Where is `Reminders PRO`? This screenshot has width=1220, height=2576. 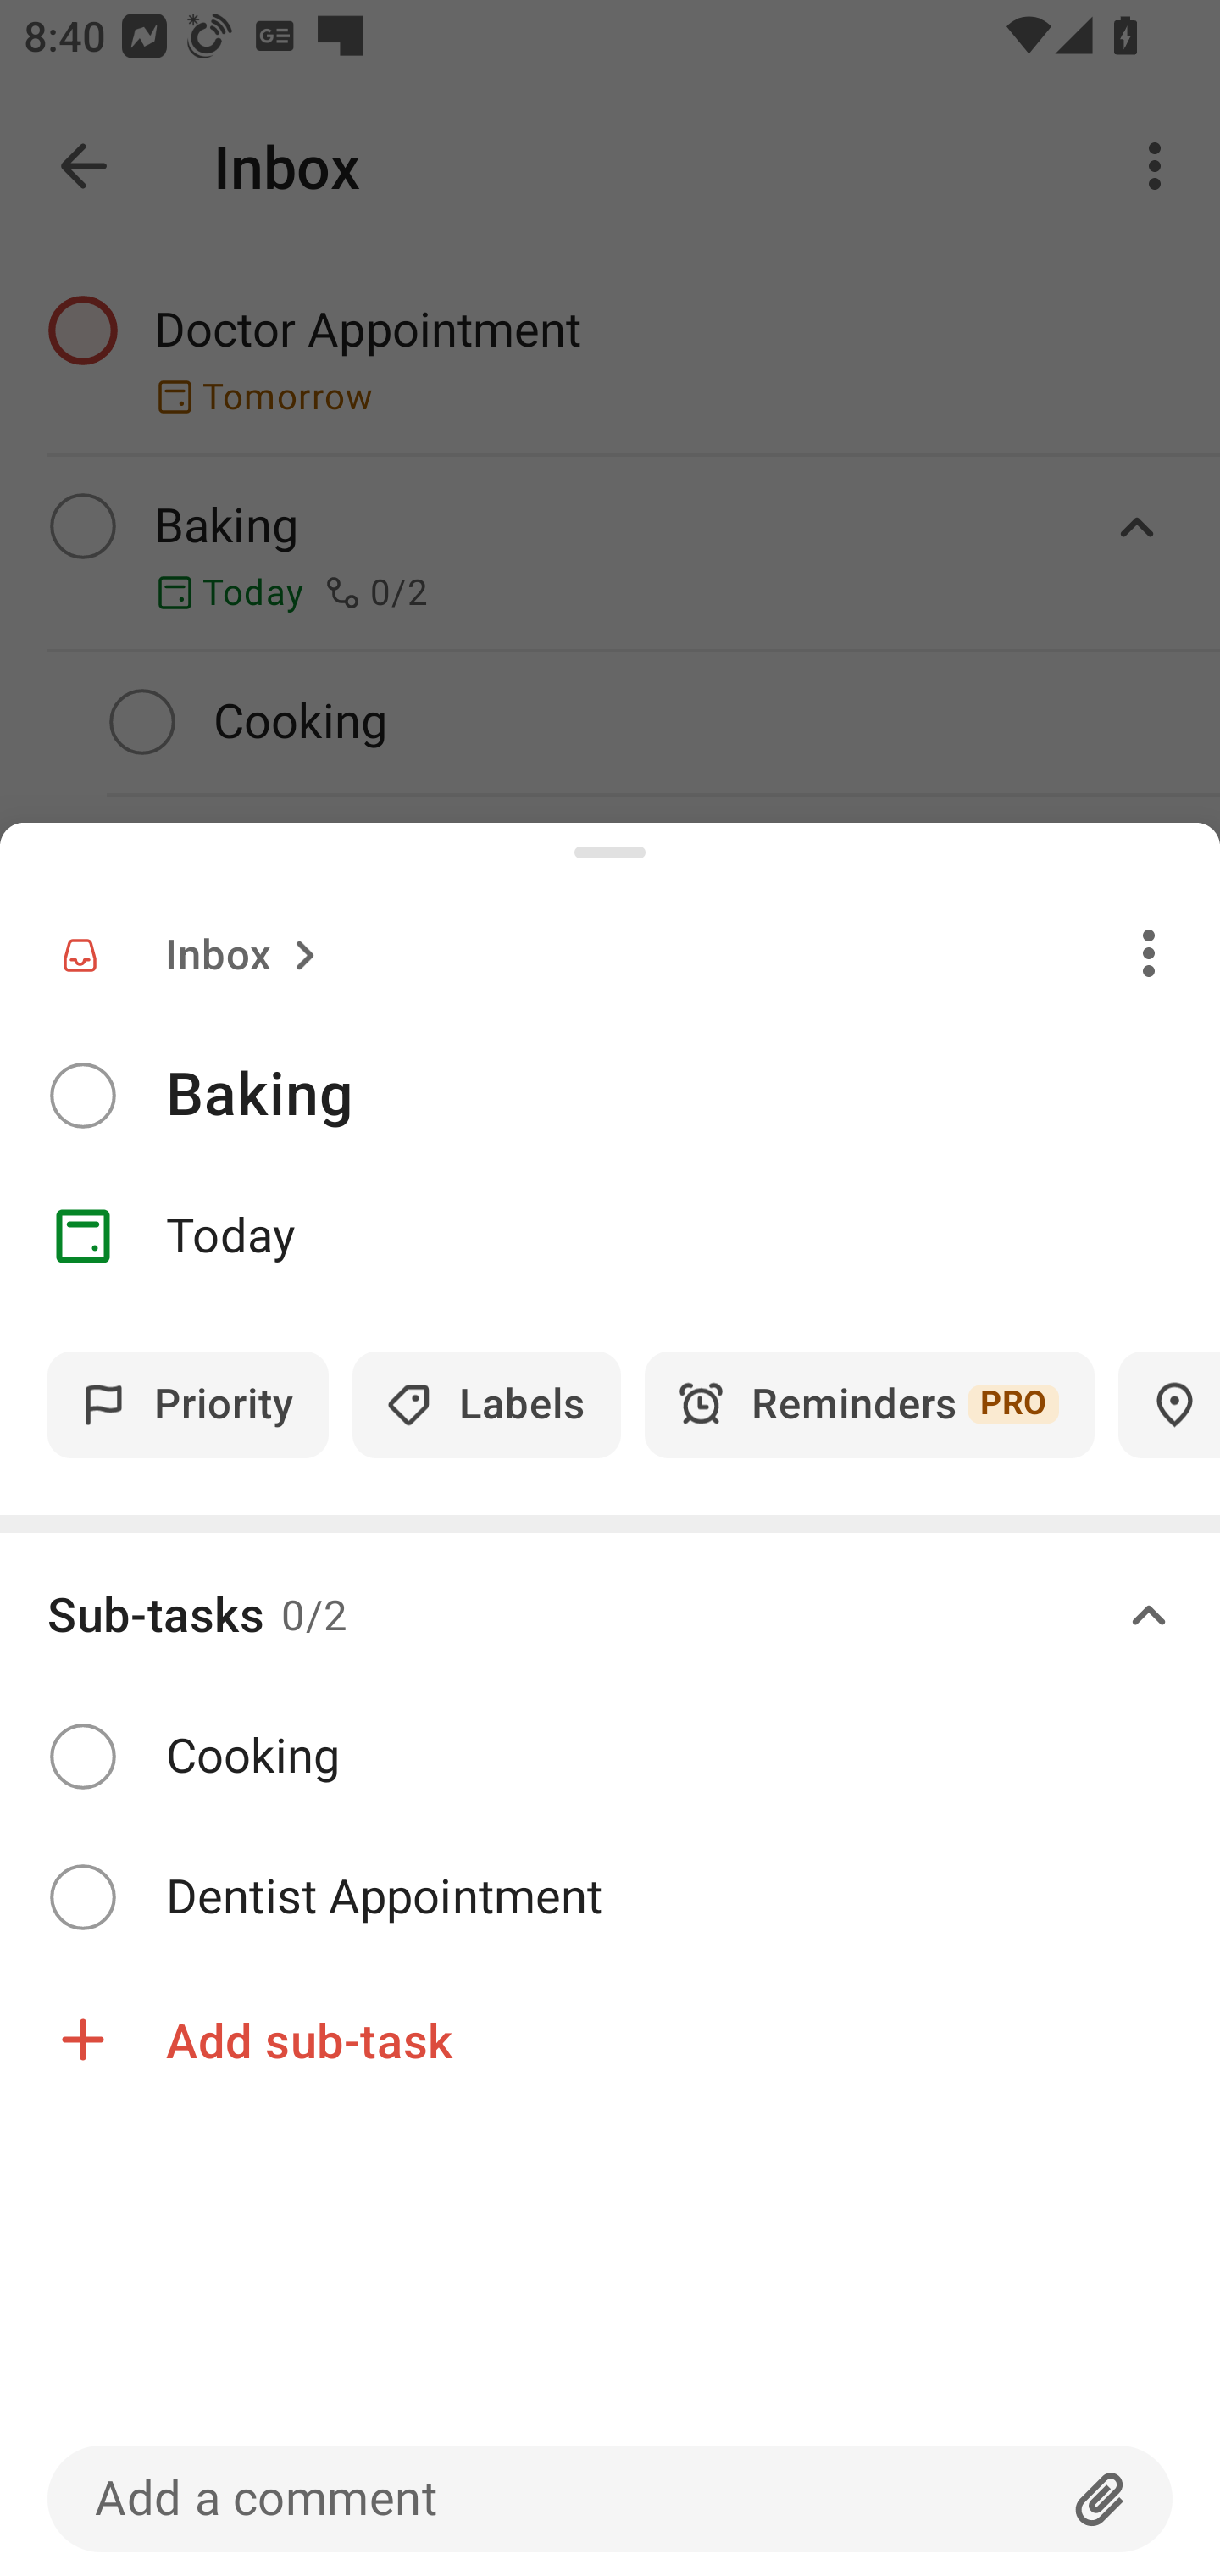 Reminders PRO is located at coordinates (869, 1405).